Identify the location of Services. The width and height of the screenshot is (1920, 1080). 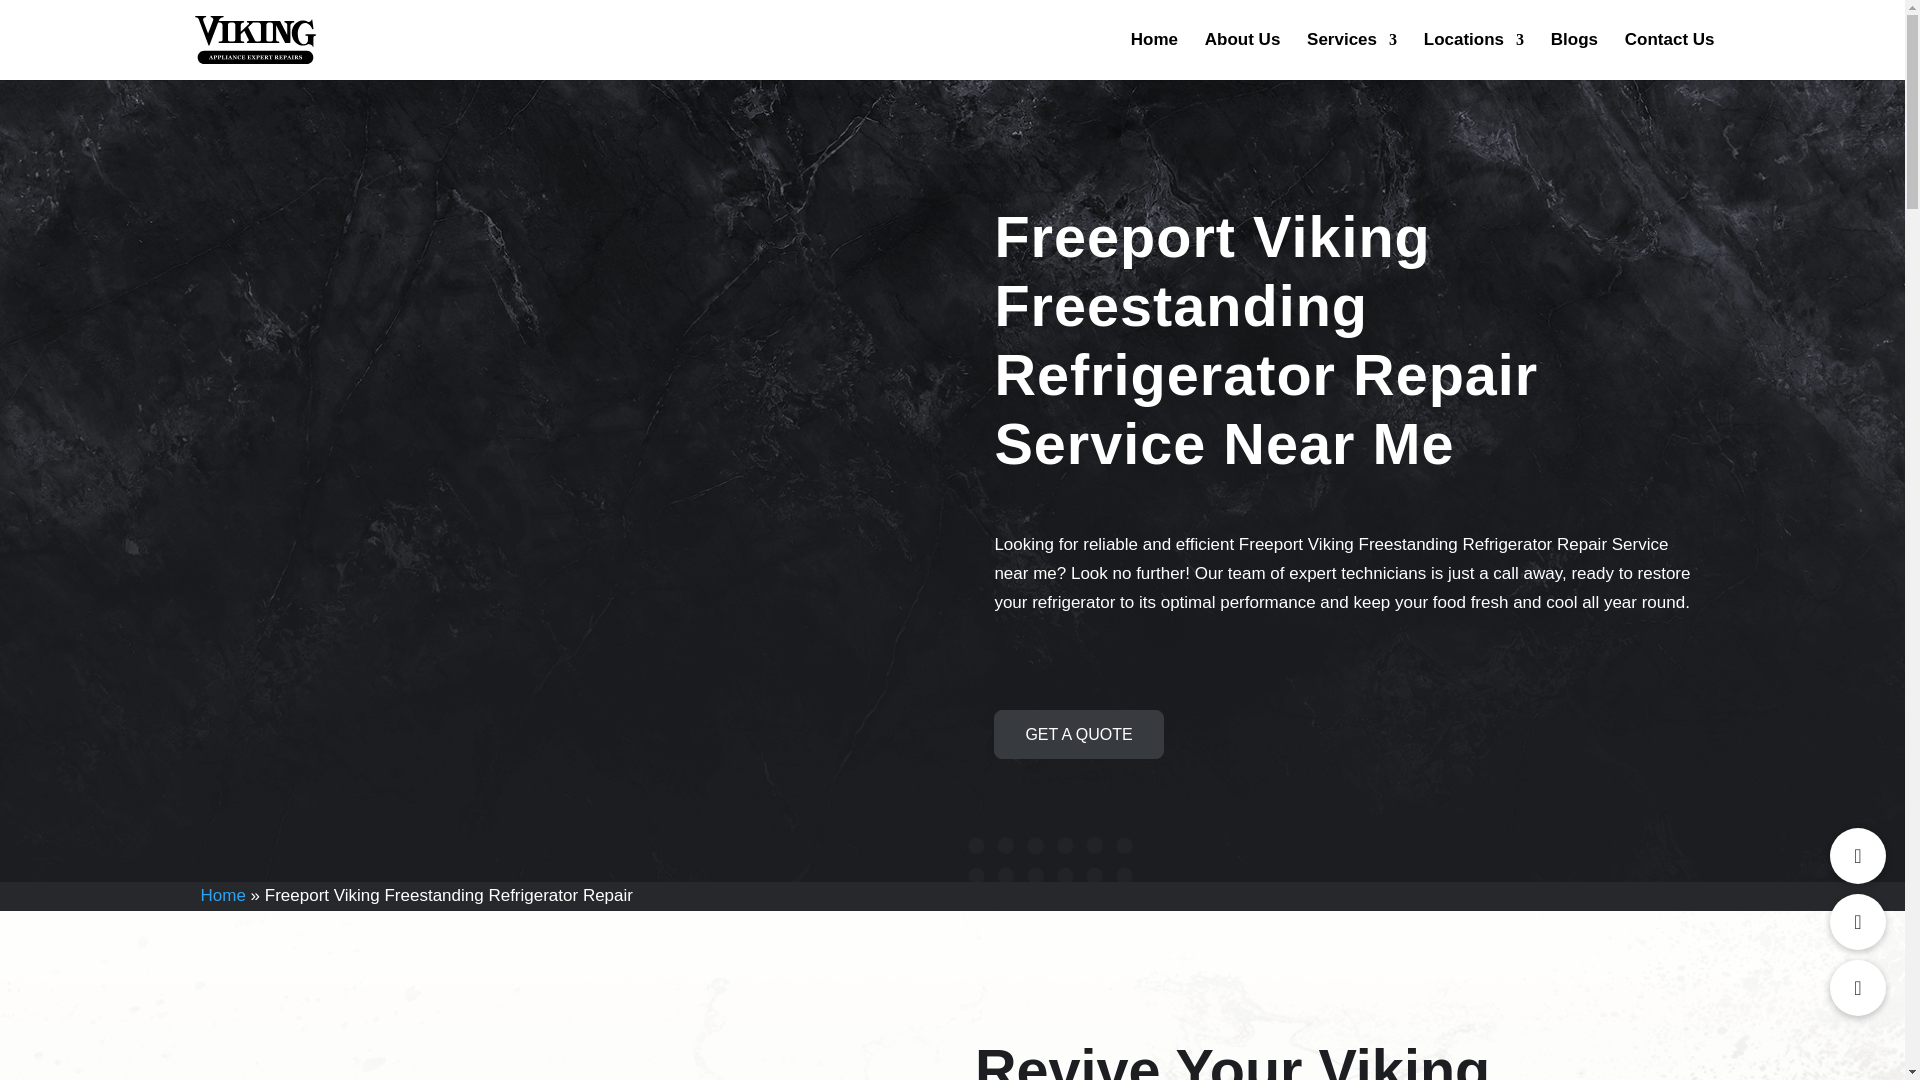
(1352, 56).